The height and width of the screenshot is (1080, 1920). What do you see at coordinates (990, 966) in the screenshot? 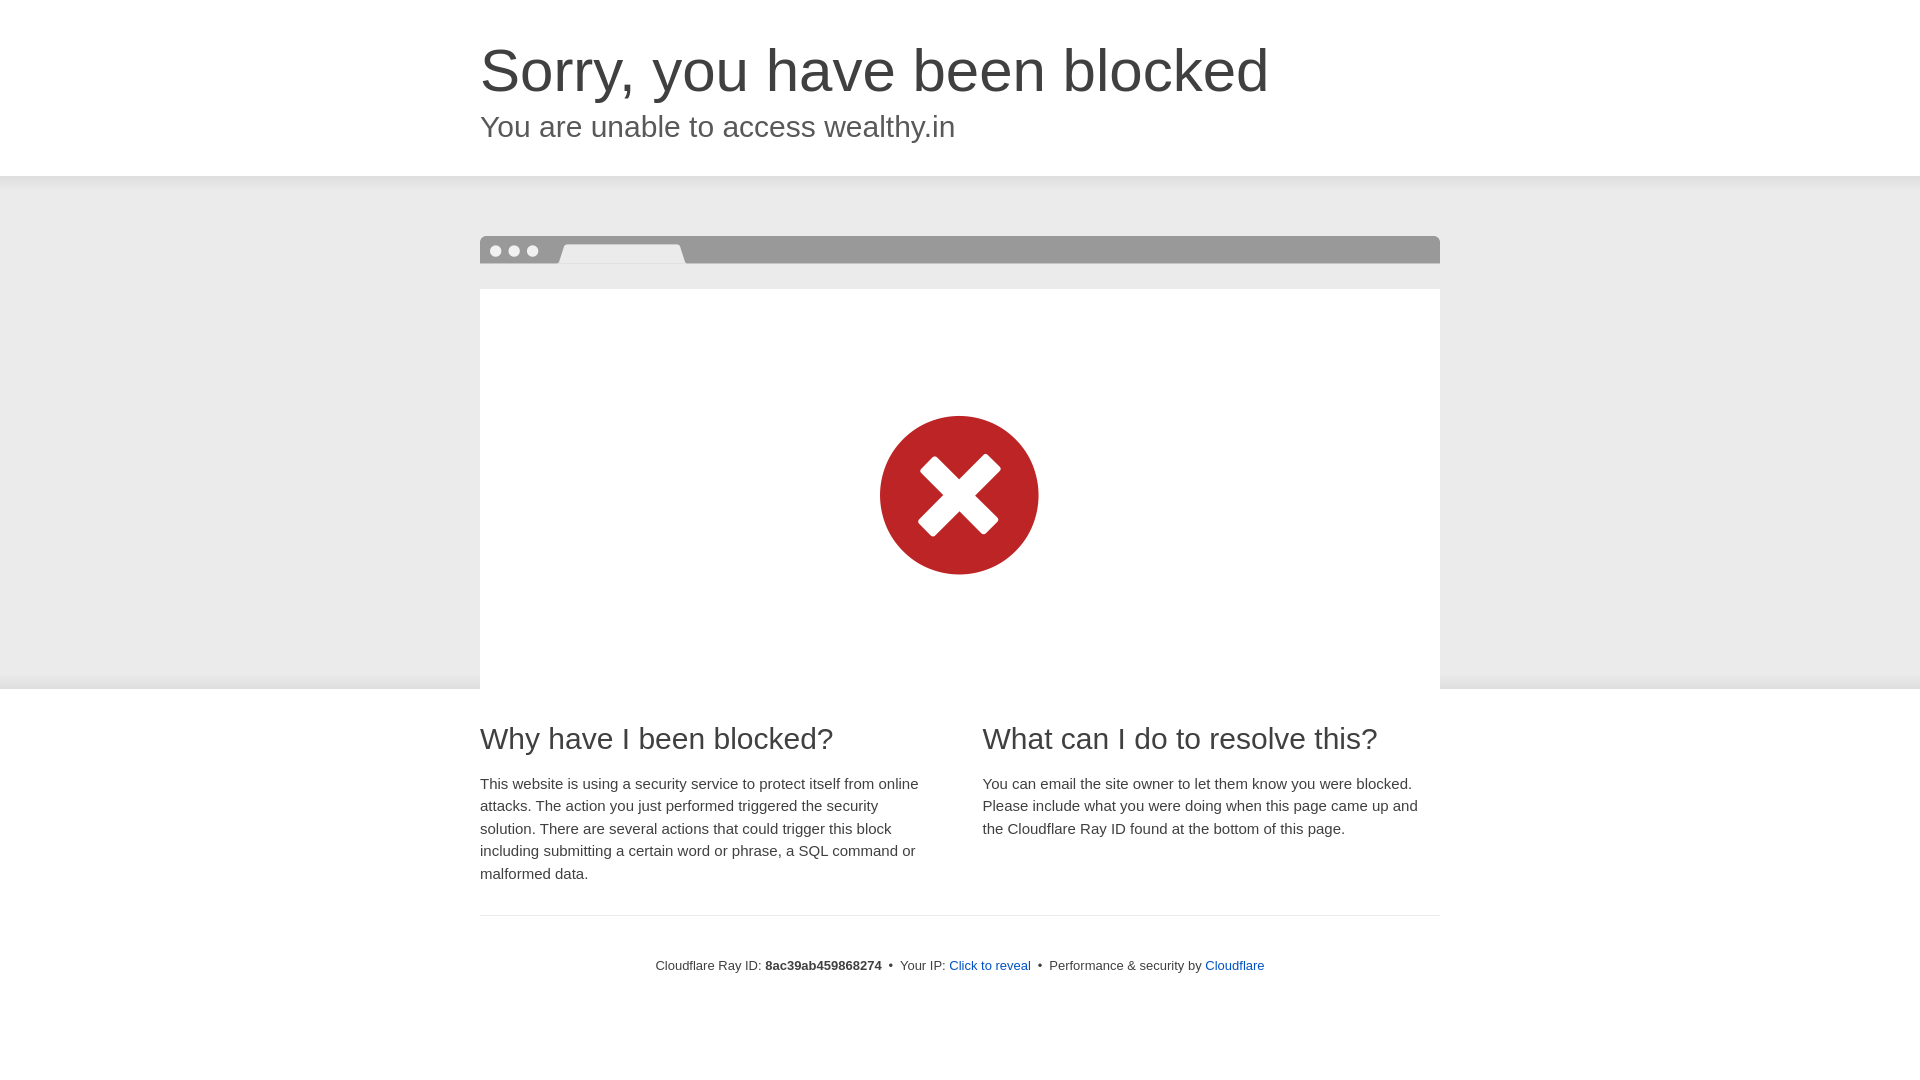
I see `Click to reveal` at bounding box center [990, 966].